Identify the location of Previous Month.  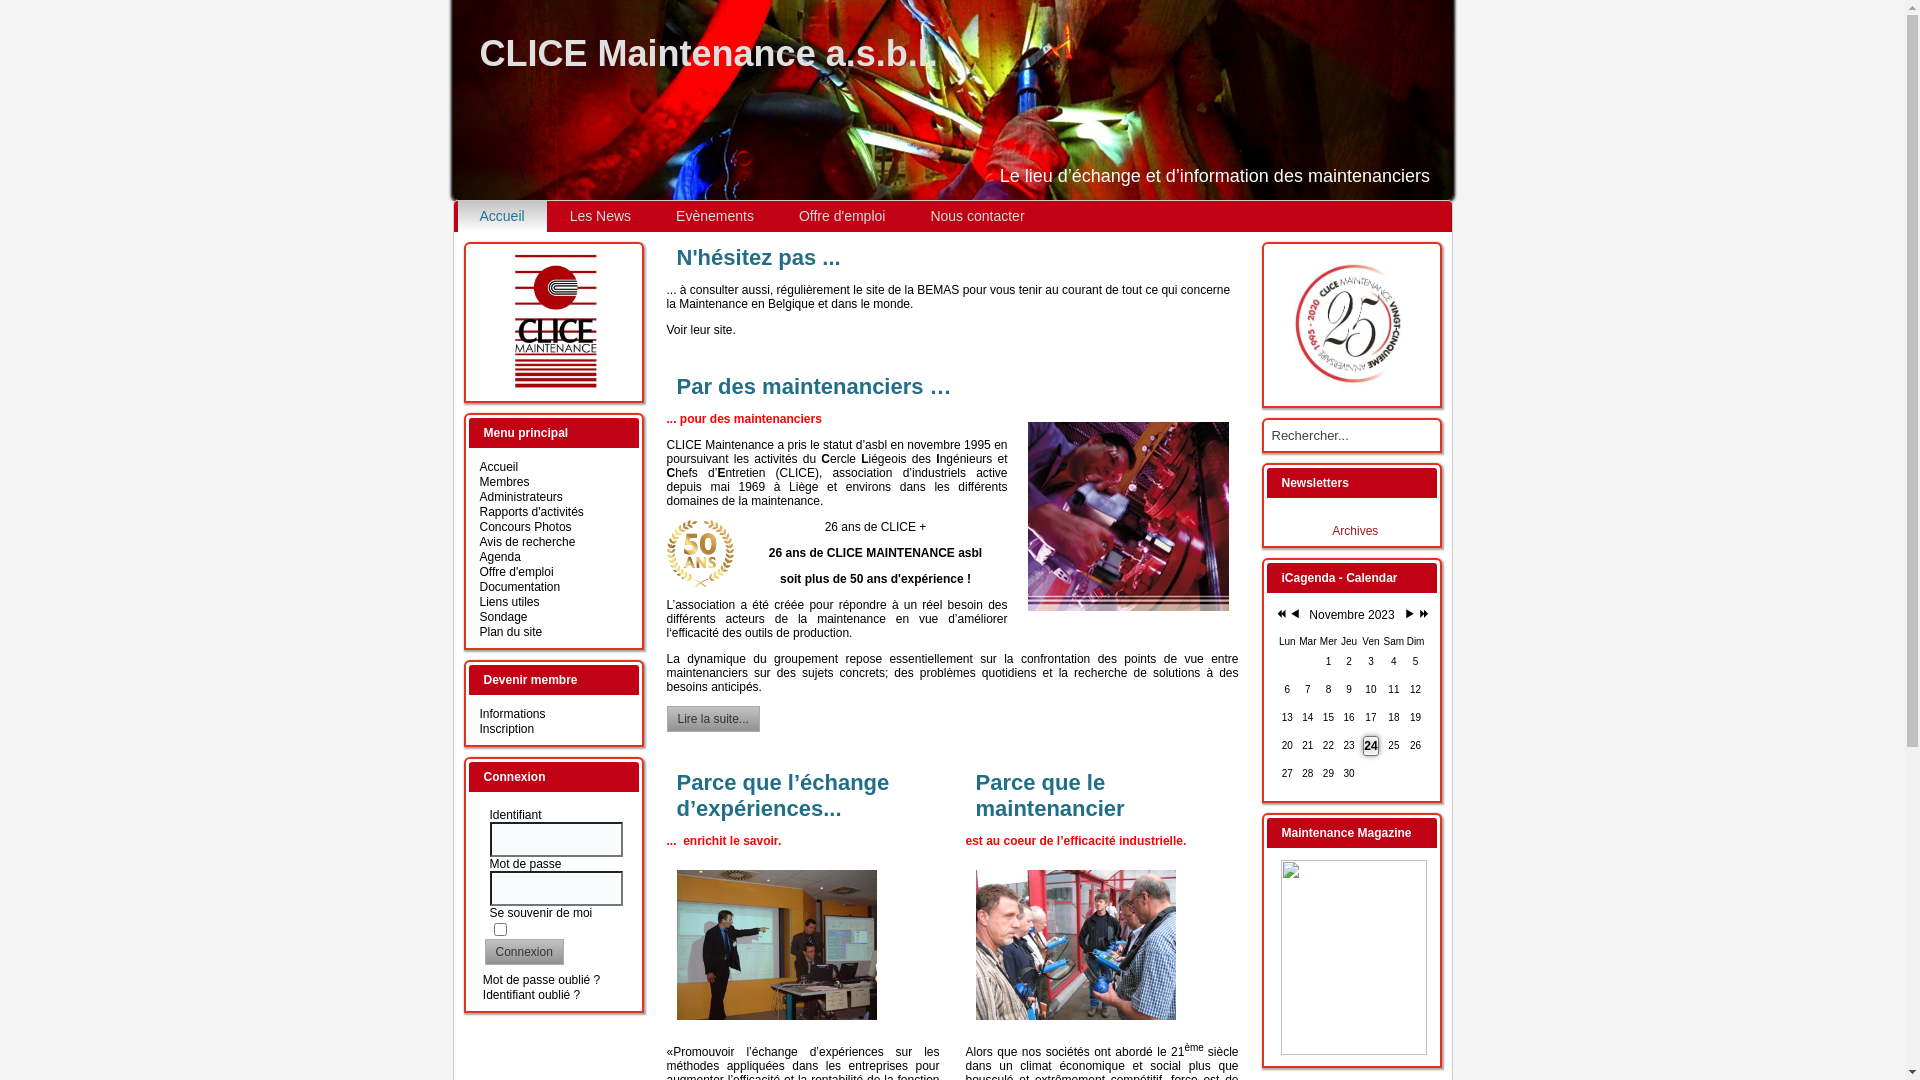
(1294, 615).